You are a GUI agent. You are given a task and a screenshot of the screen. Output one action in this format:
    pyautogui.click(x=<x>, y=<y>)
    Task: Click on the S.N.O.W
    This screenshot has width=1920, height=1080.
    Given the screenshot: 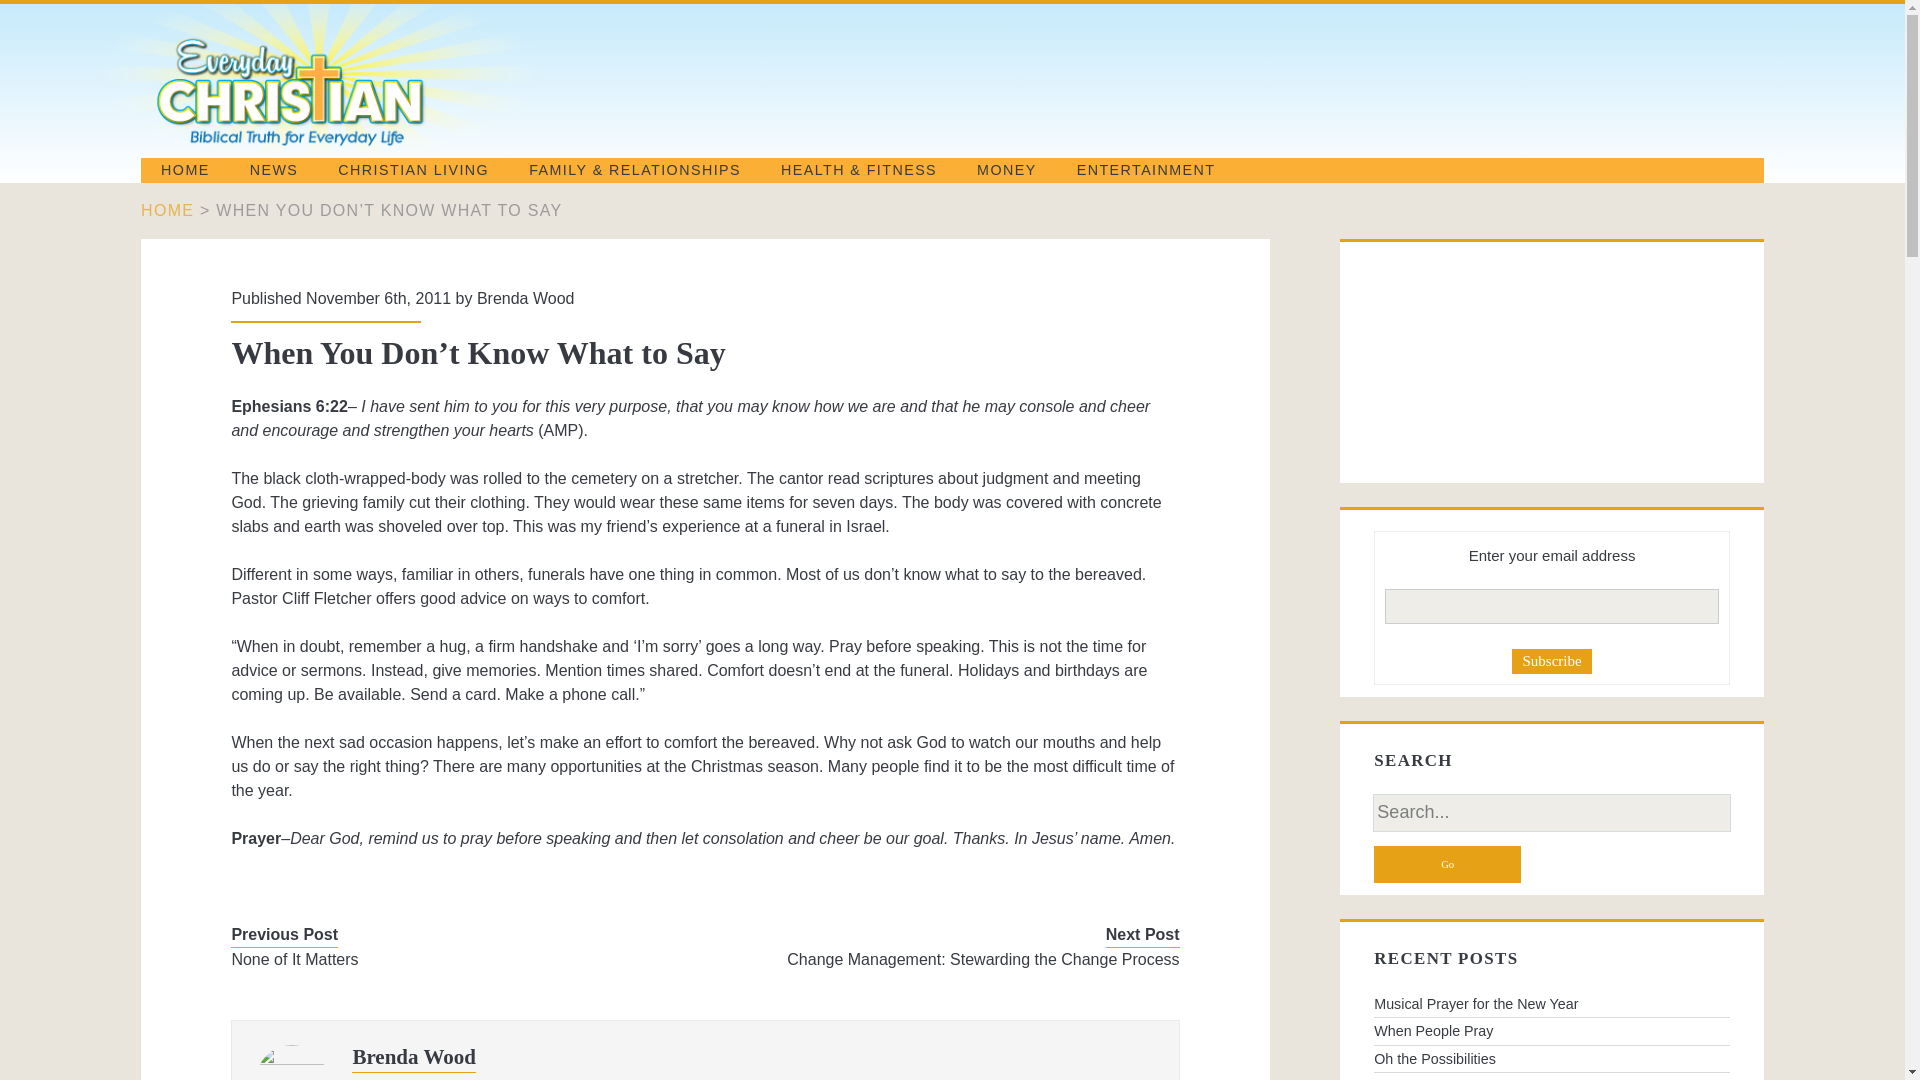 What is the action you would take?
    pyautogui.click(x=1552, y=1076)
    